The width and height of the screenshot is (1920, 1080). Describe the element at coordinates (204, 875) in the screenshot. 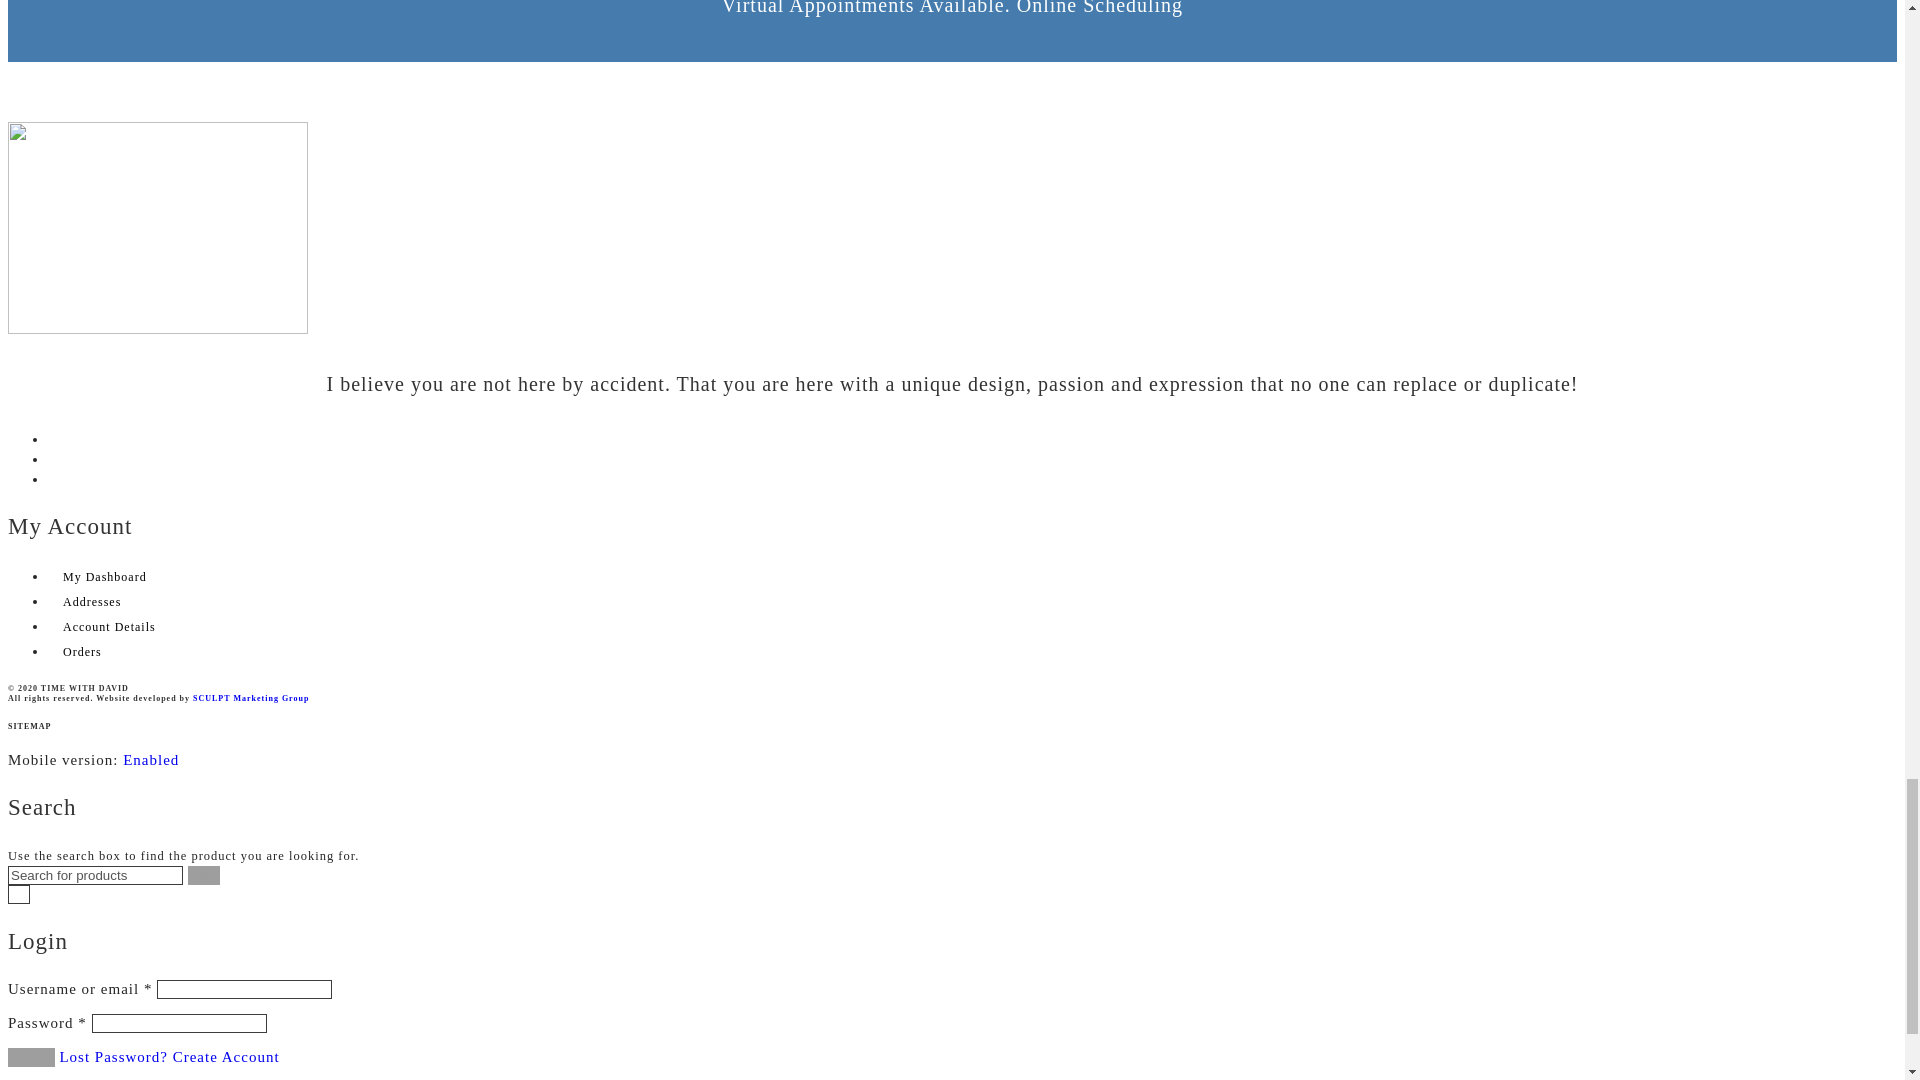

I see `Go` at that location.